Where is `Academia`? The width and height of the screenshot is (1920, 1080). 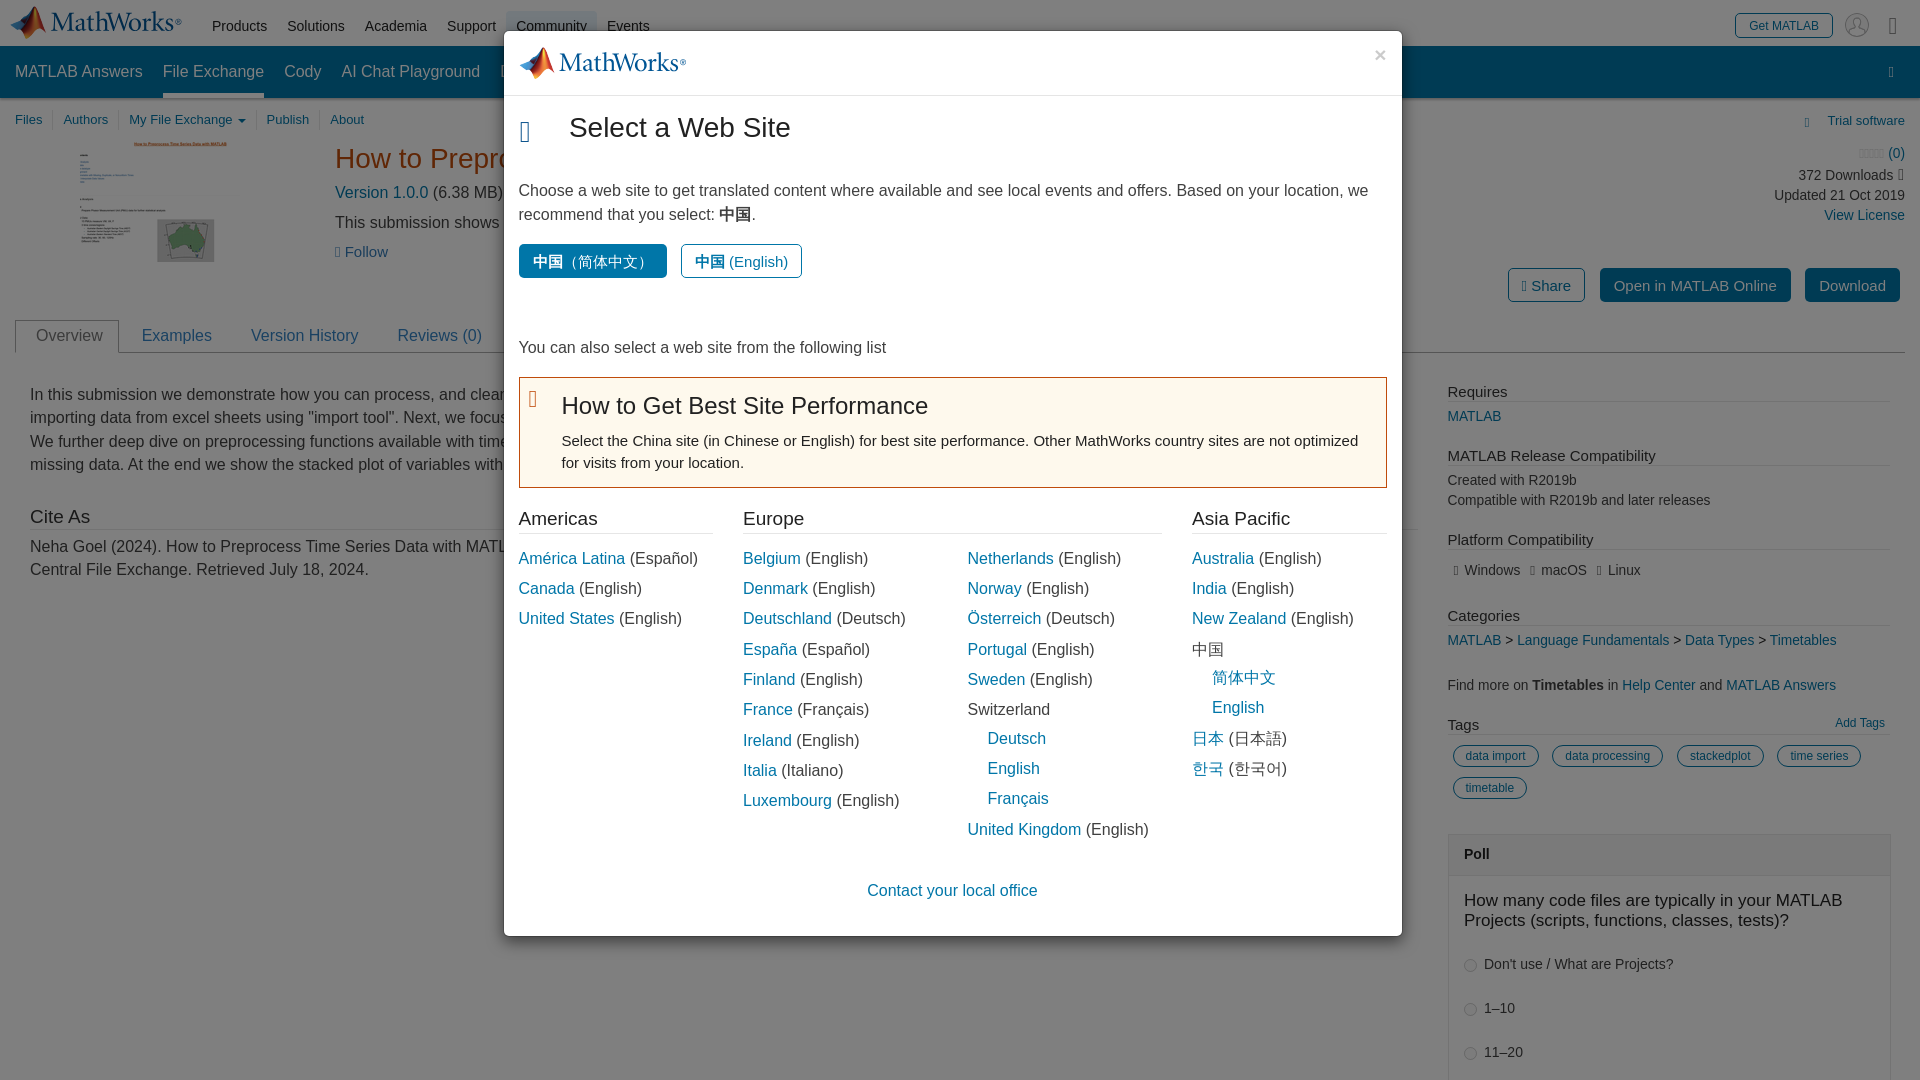 Academia is located at coordinates (396, 26).